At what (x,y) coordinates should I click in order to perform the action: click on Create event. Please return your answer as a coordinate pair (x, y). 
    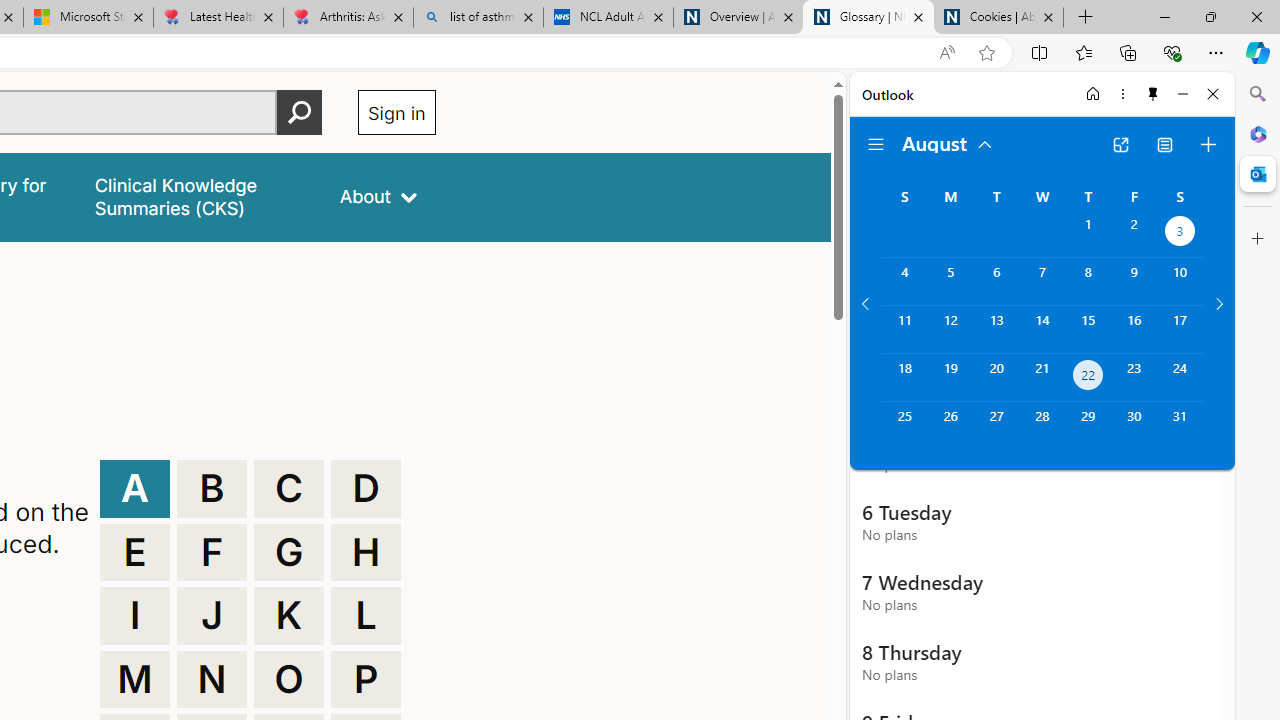
    Looking at the image, I should click on (1208, 144).